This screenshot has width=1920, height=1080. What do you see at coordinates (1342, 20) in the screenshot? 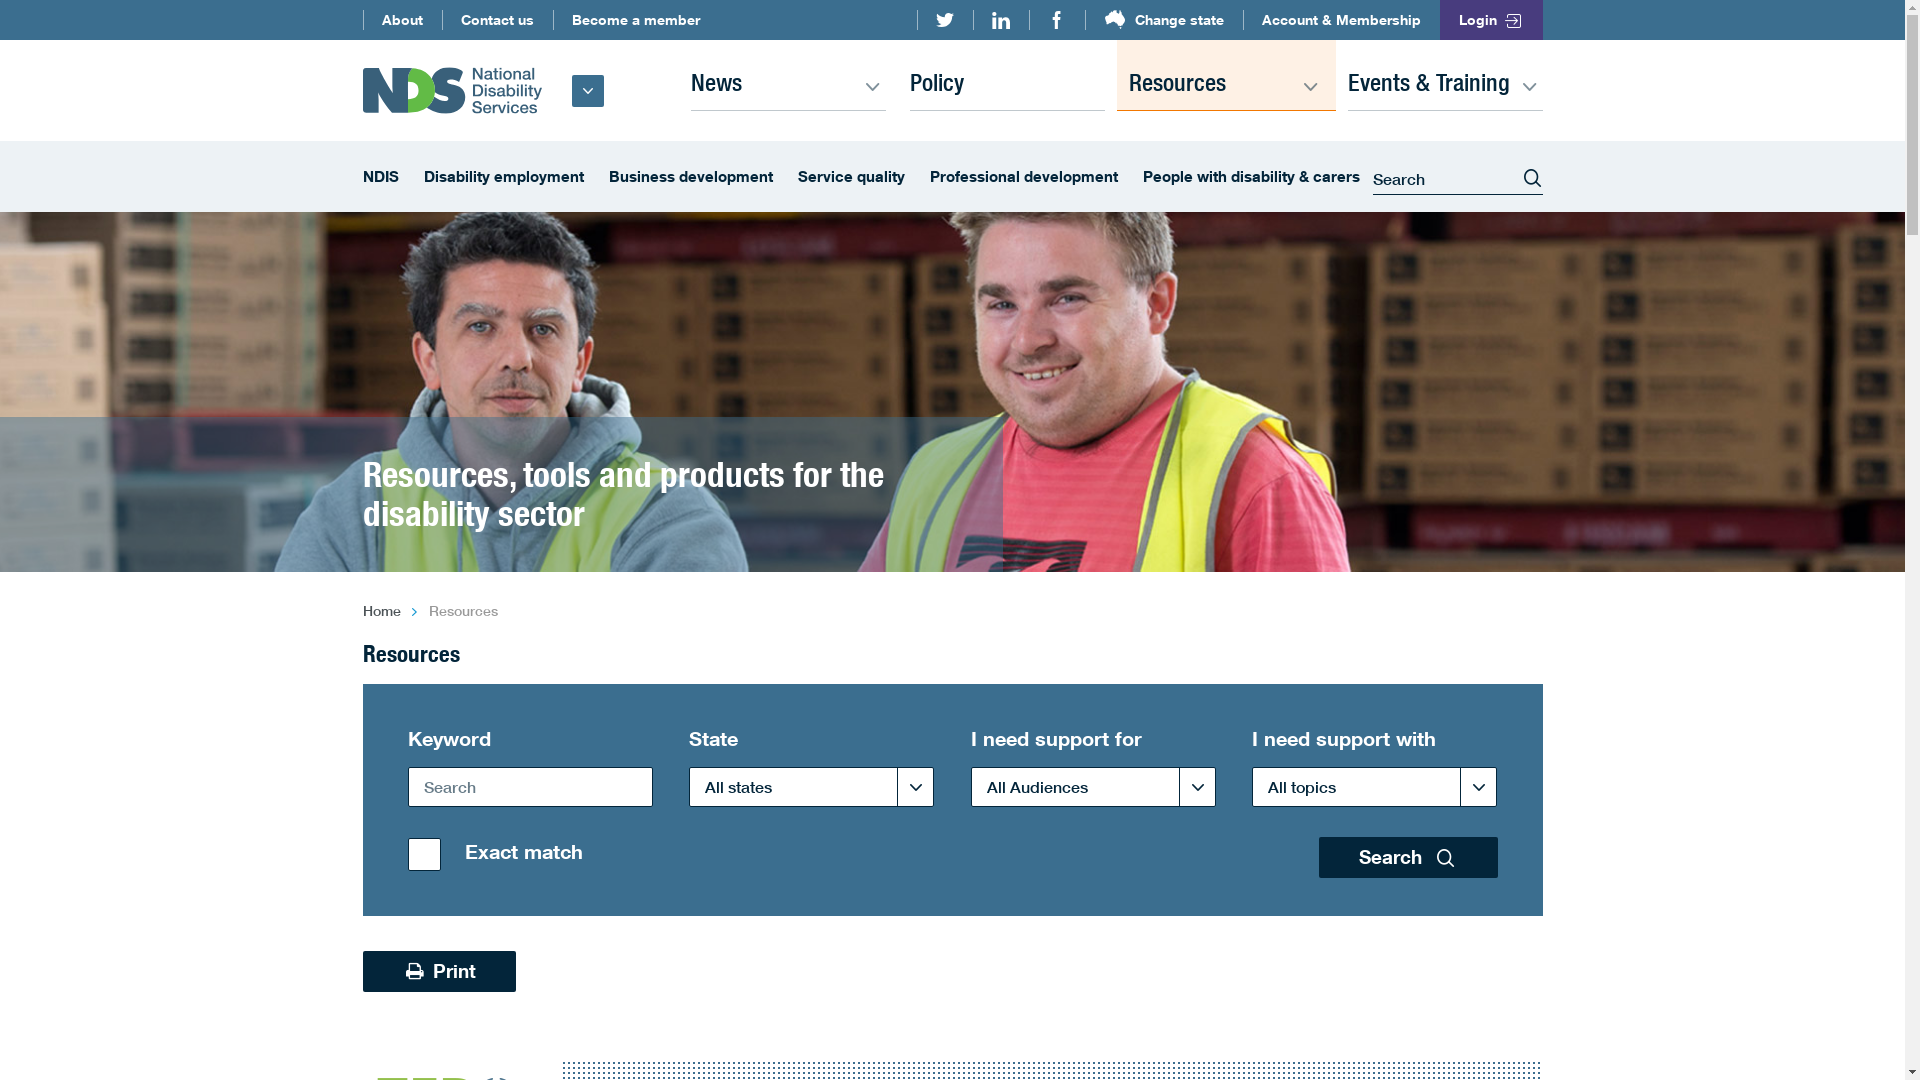
I see `Account & Membership` at bounding box center [1342, 20].